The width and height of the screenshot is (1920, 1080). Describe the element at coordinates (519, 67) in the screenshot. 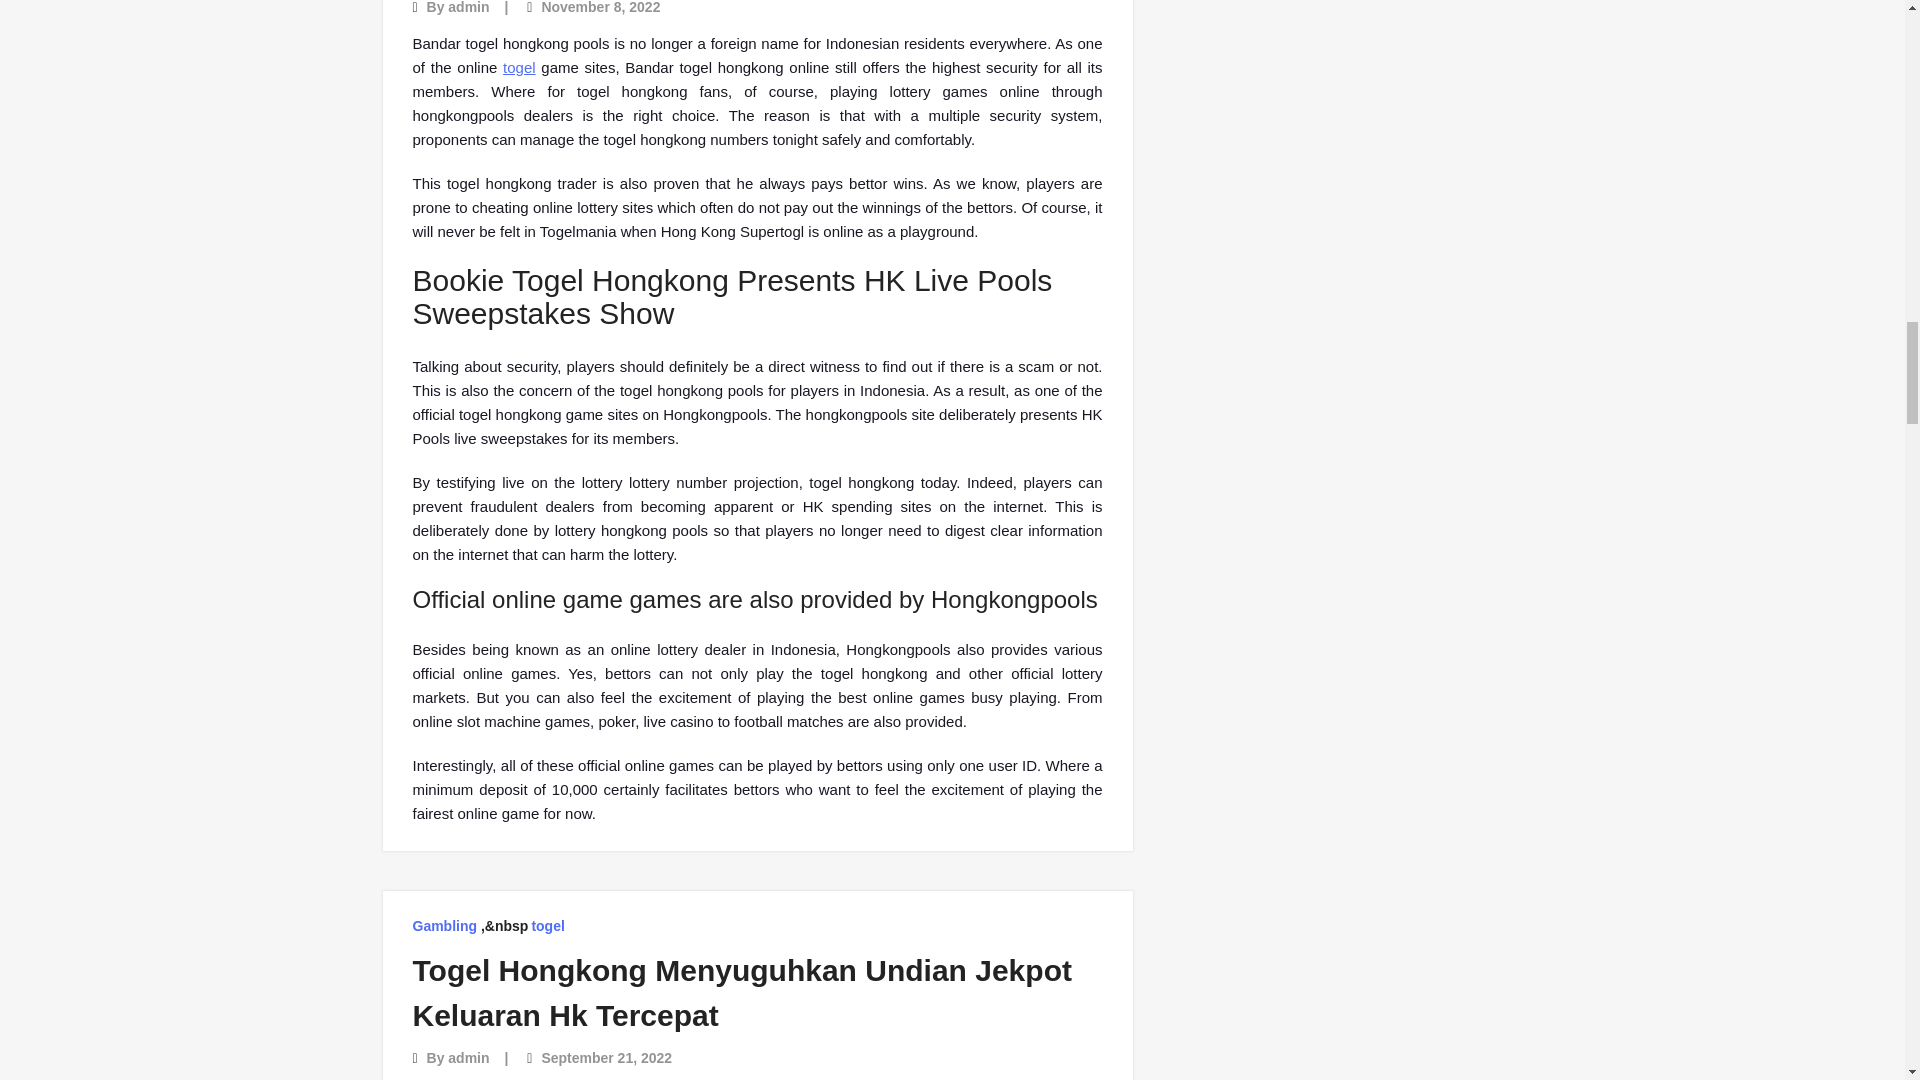

I see `togel` at that location.